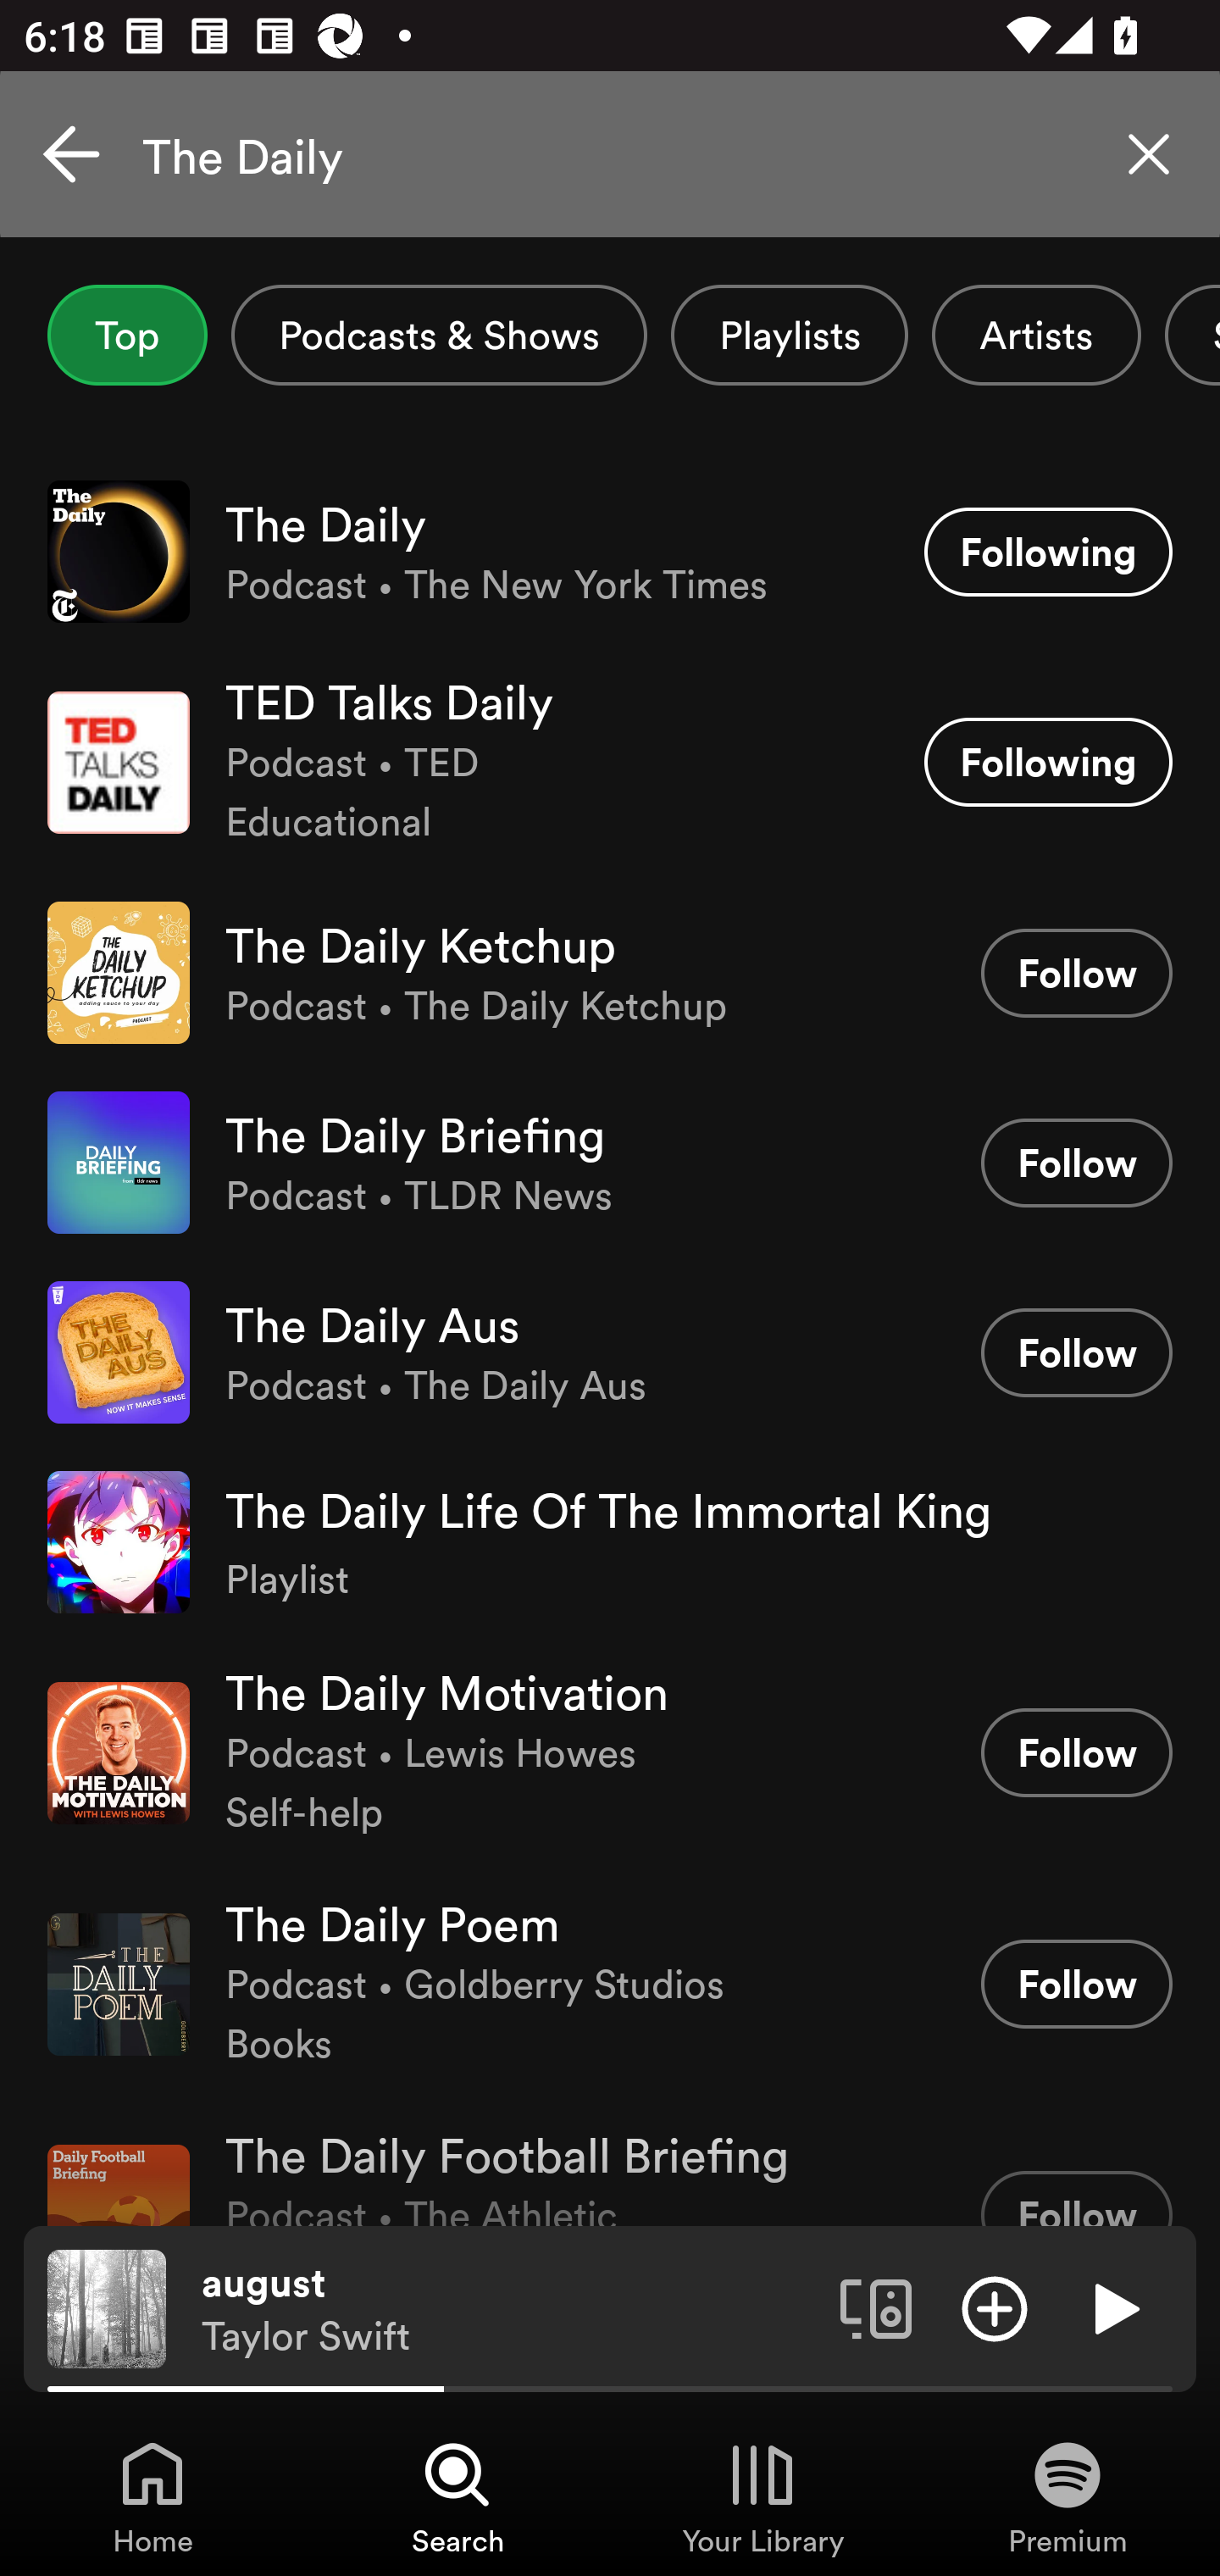  I want to click on Playlists, so click(790, 335).